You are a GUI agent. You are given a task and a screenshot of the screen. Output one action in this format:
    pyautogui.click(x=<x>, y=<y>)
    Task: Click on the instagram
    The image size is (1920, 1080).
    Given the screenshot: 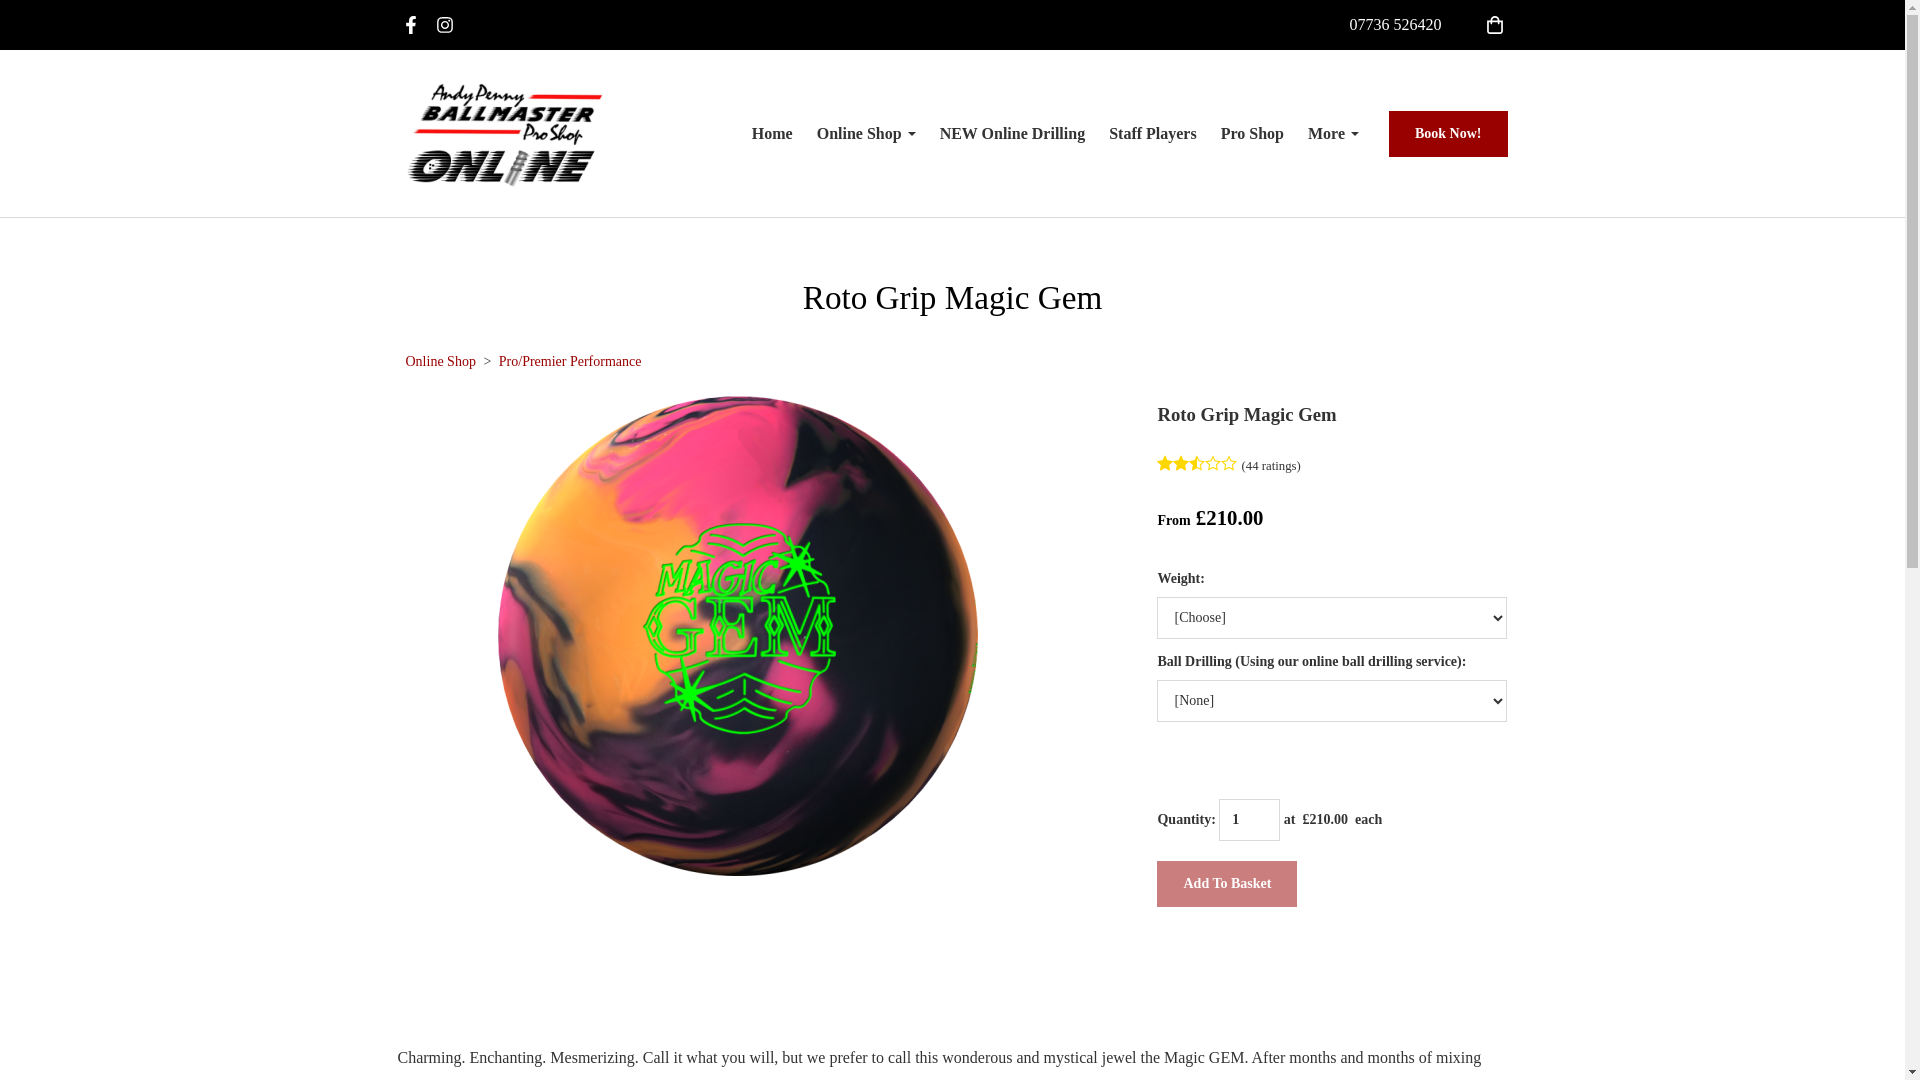 What is the action you would take?
    pyautogui.click(x=445, y=28)
    